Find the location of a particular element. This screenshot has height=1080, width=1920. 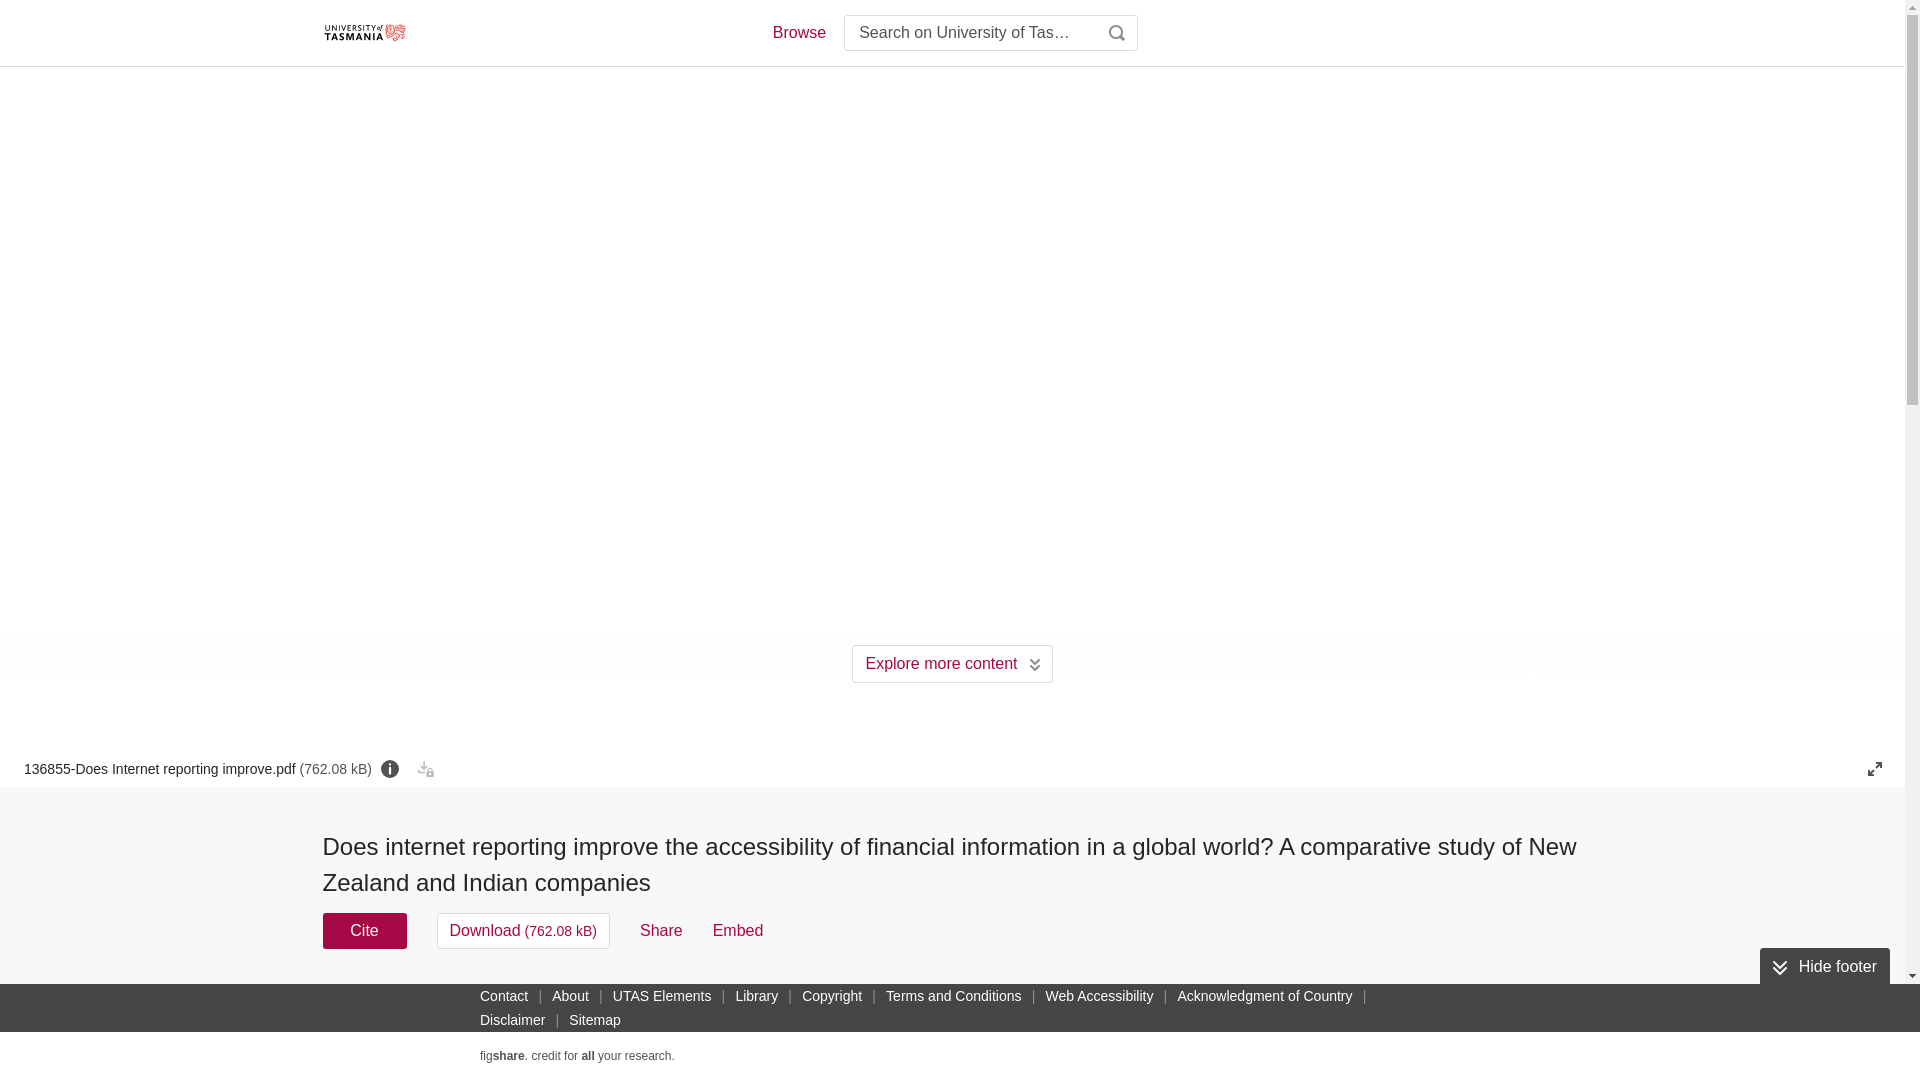

About is located at coordinates (570, 995).